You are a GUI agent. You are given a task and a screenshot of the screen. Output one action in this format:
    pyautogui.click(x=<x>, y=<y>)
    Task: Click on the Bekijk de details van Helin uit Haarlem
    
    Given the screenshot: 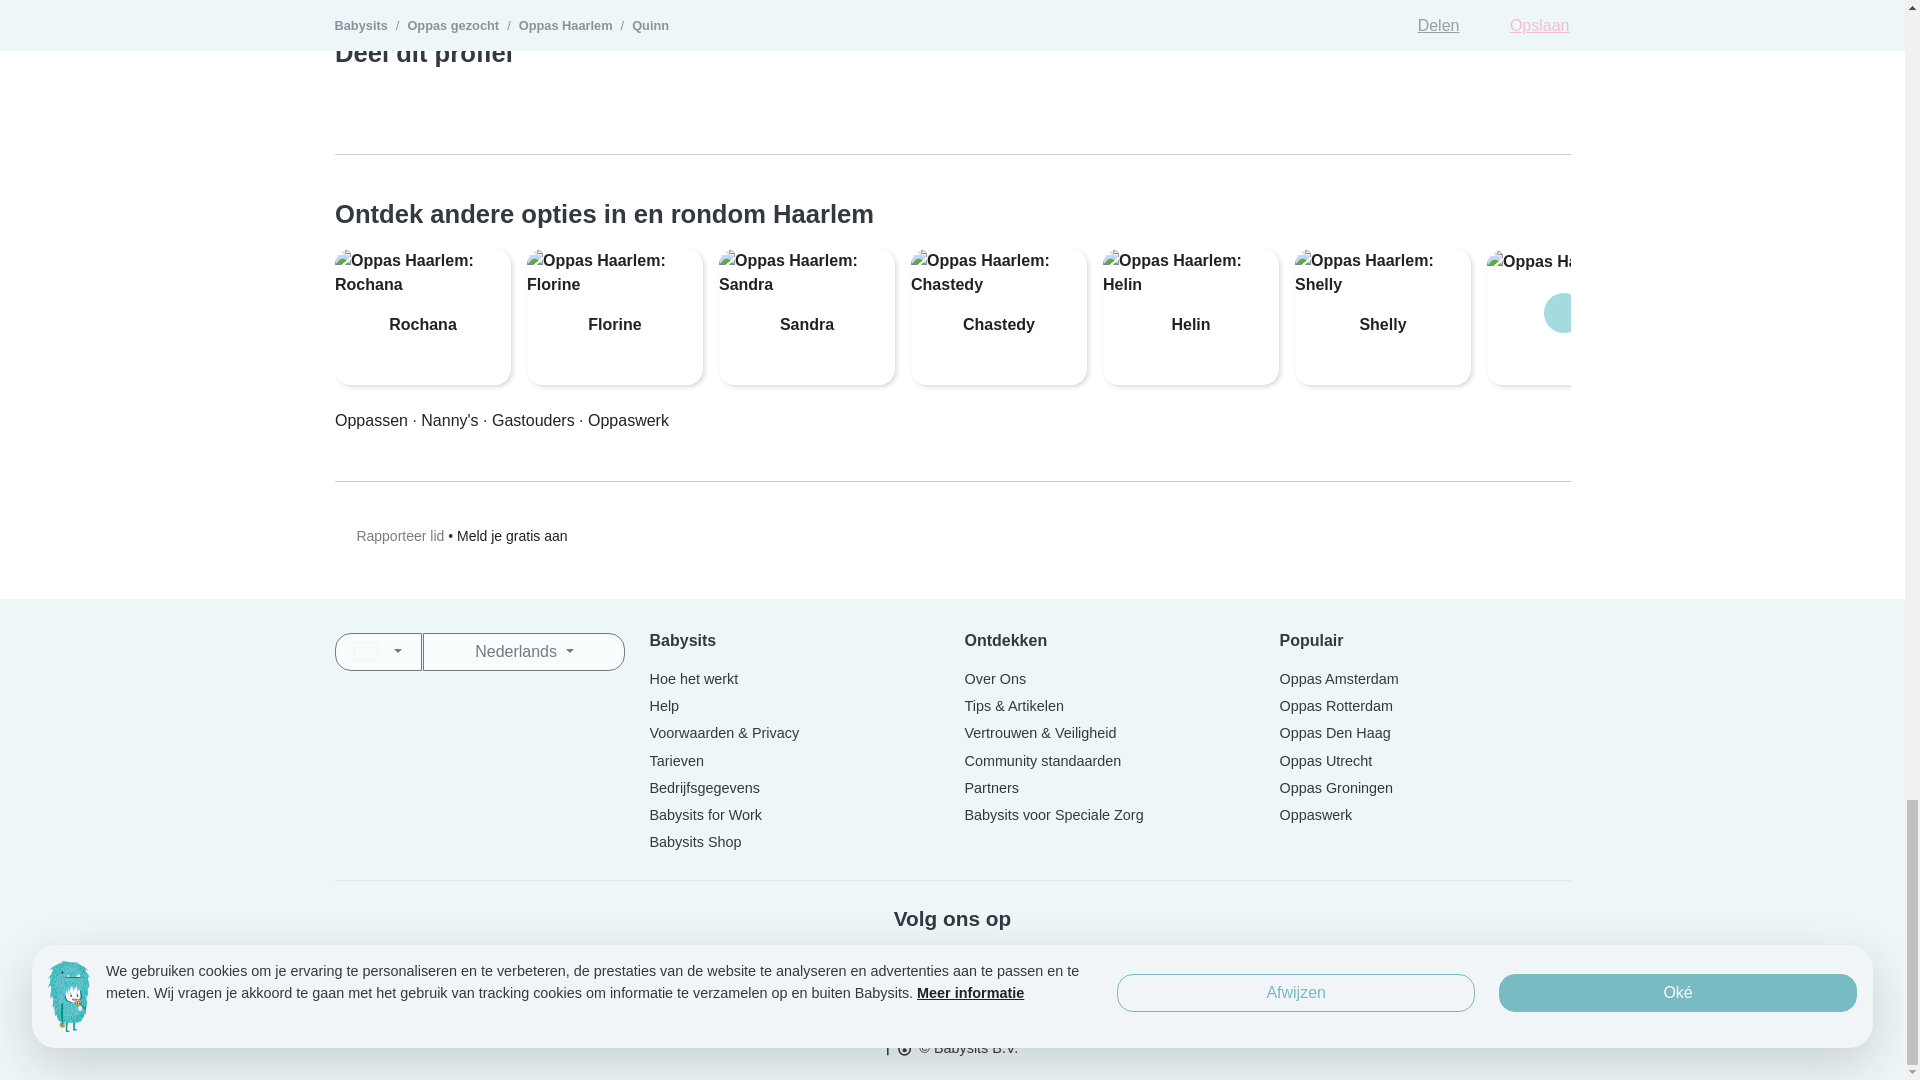 What is the action you would take?
    pyautogui.click(x=1190, y=301)
    